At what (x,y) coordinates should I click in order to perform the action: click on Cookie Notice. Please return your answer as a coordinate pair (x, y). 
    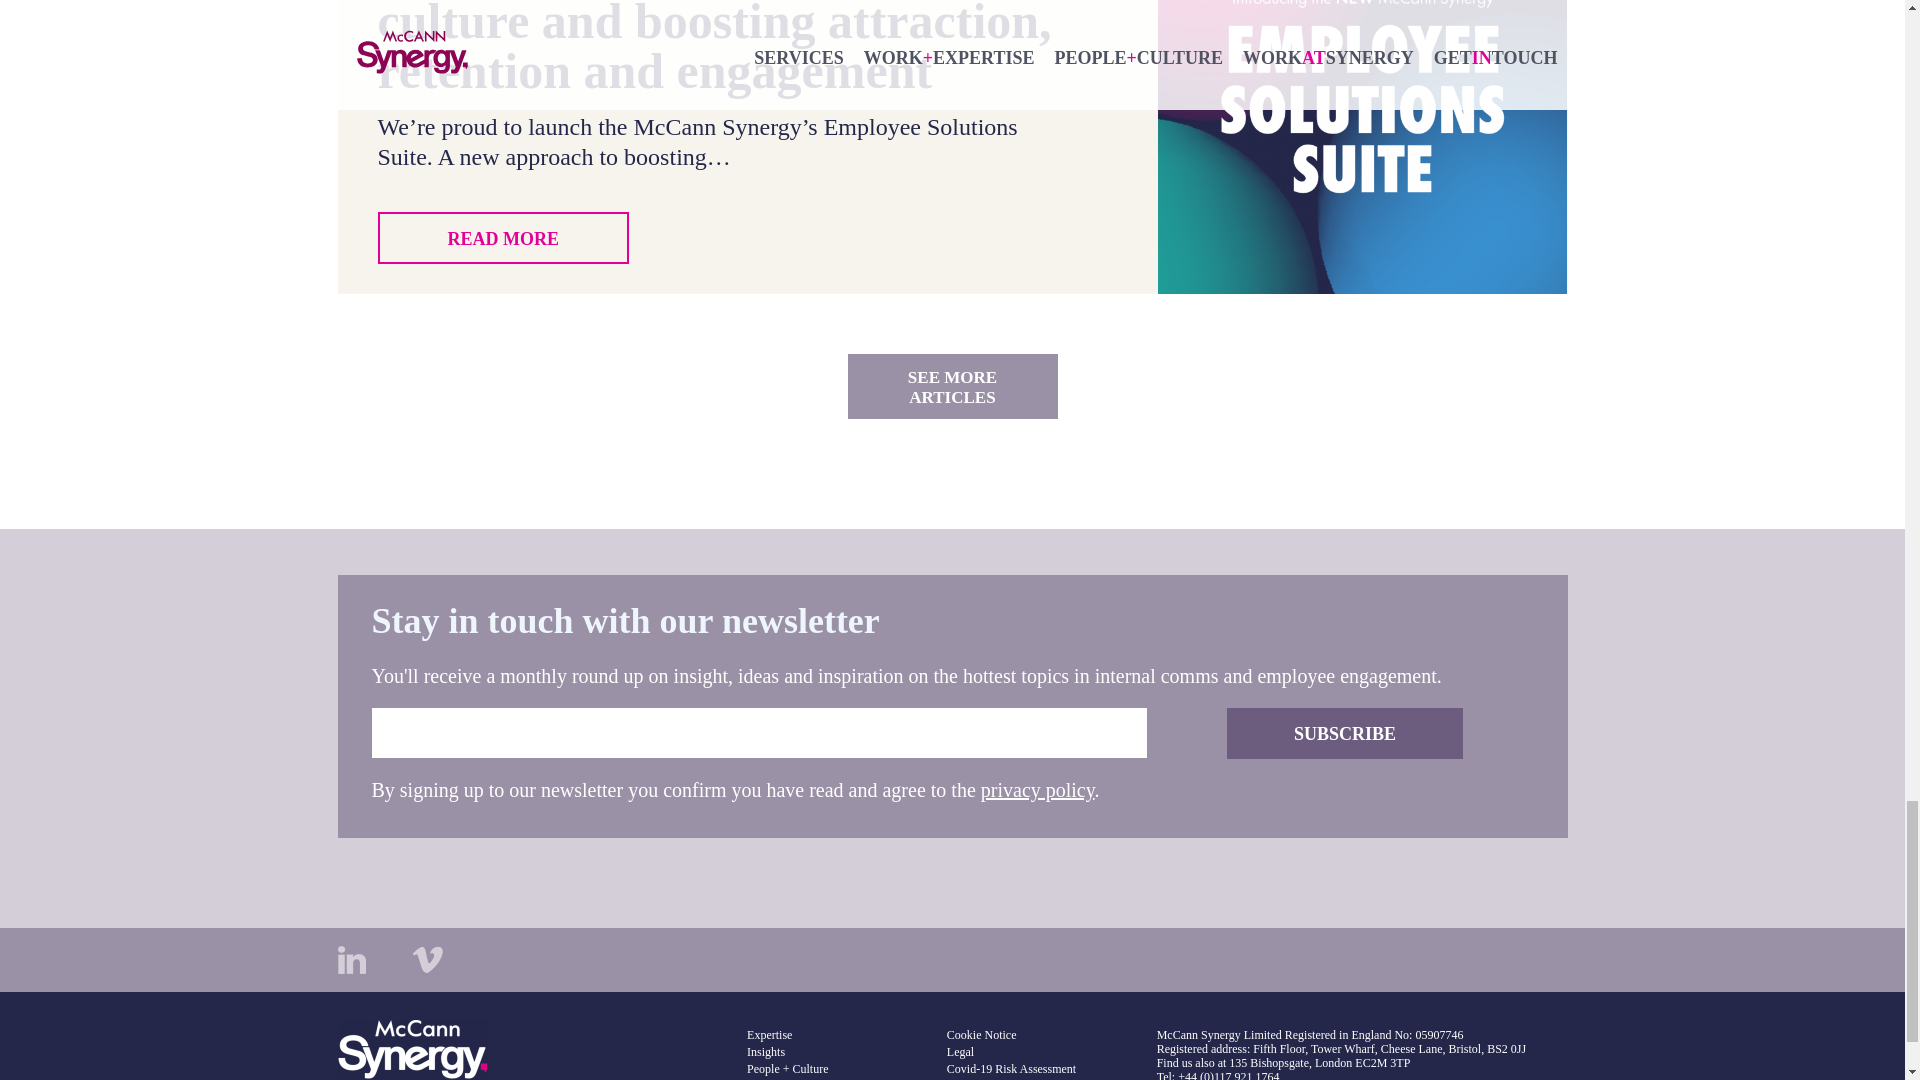
    Looking at the image, I should click on (982, 1035).